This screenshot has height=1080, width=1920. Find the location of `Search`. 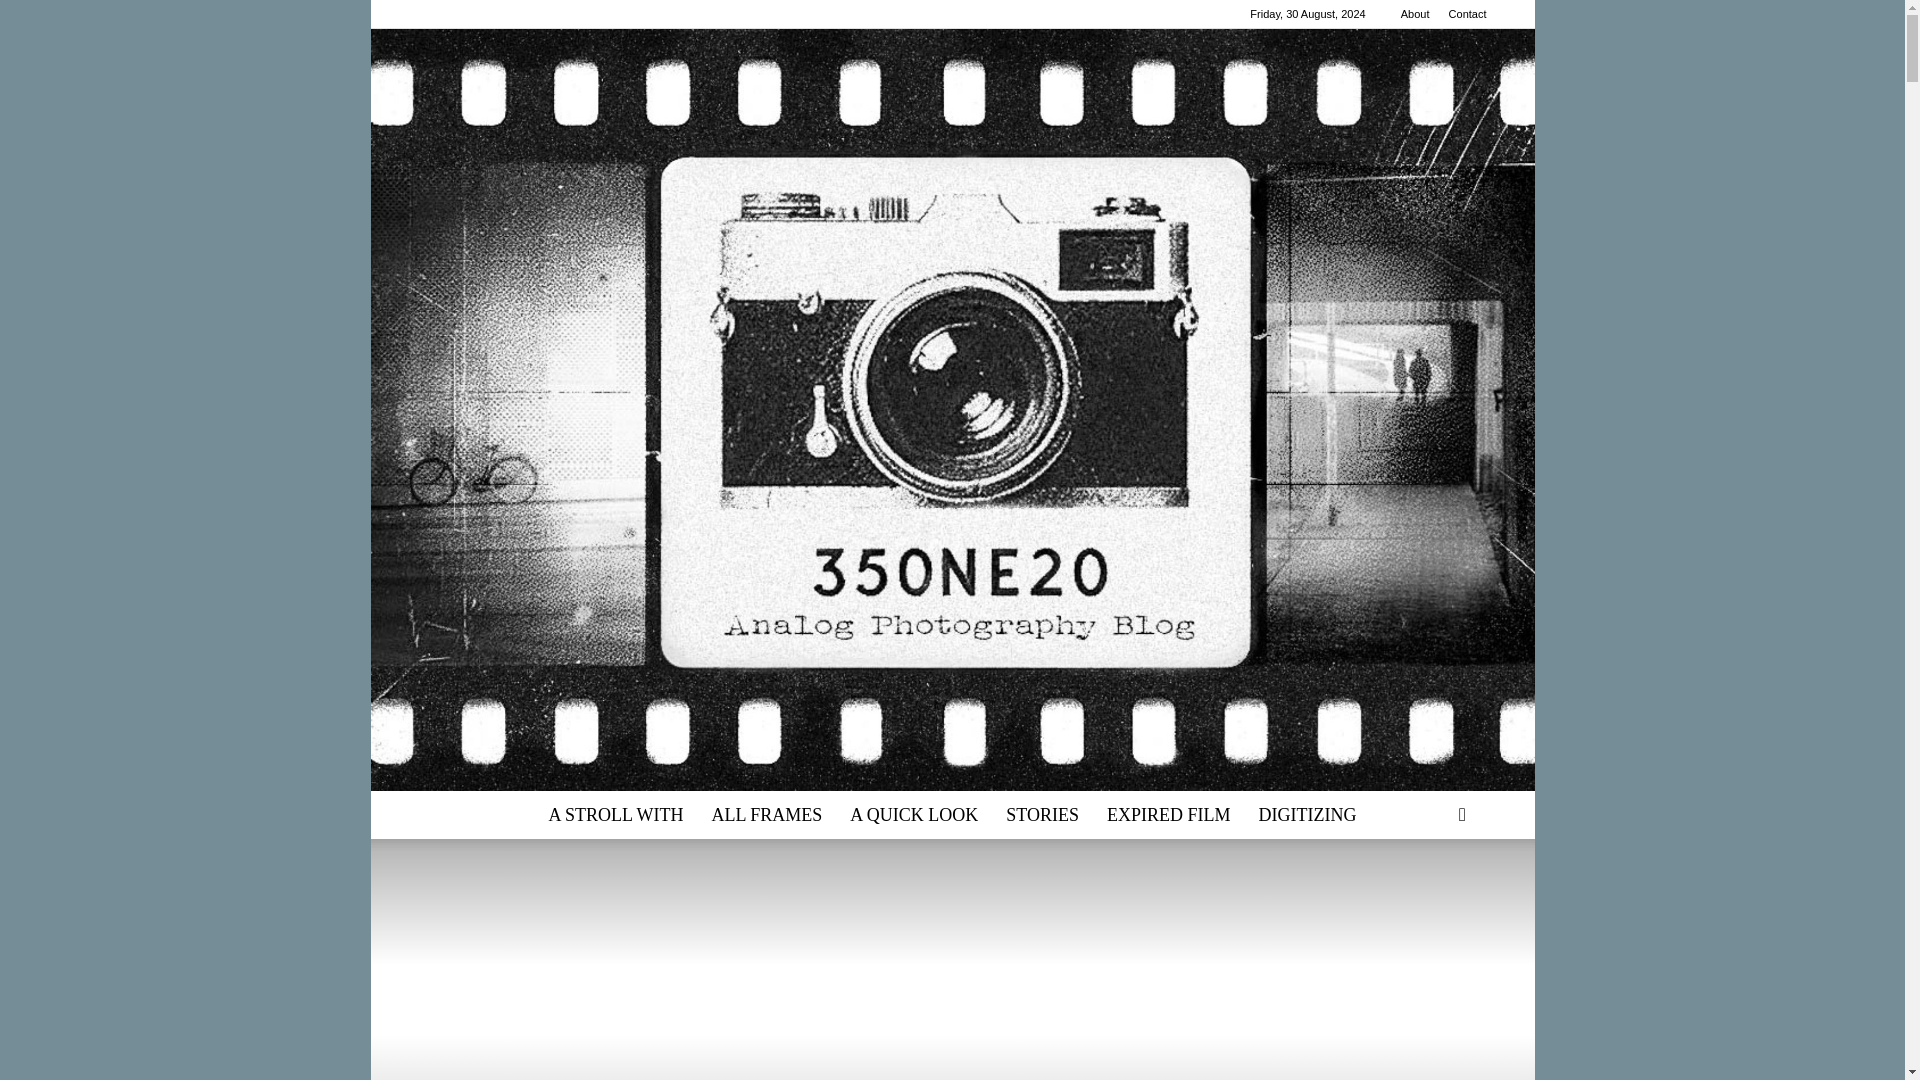

Search is located at coordinates (1430, 895).